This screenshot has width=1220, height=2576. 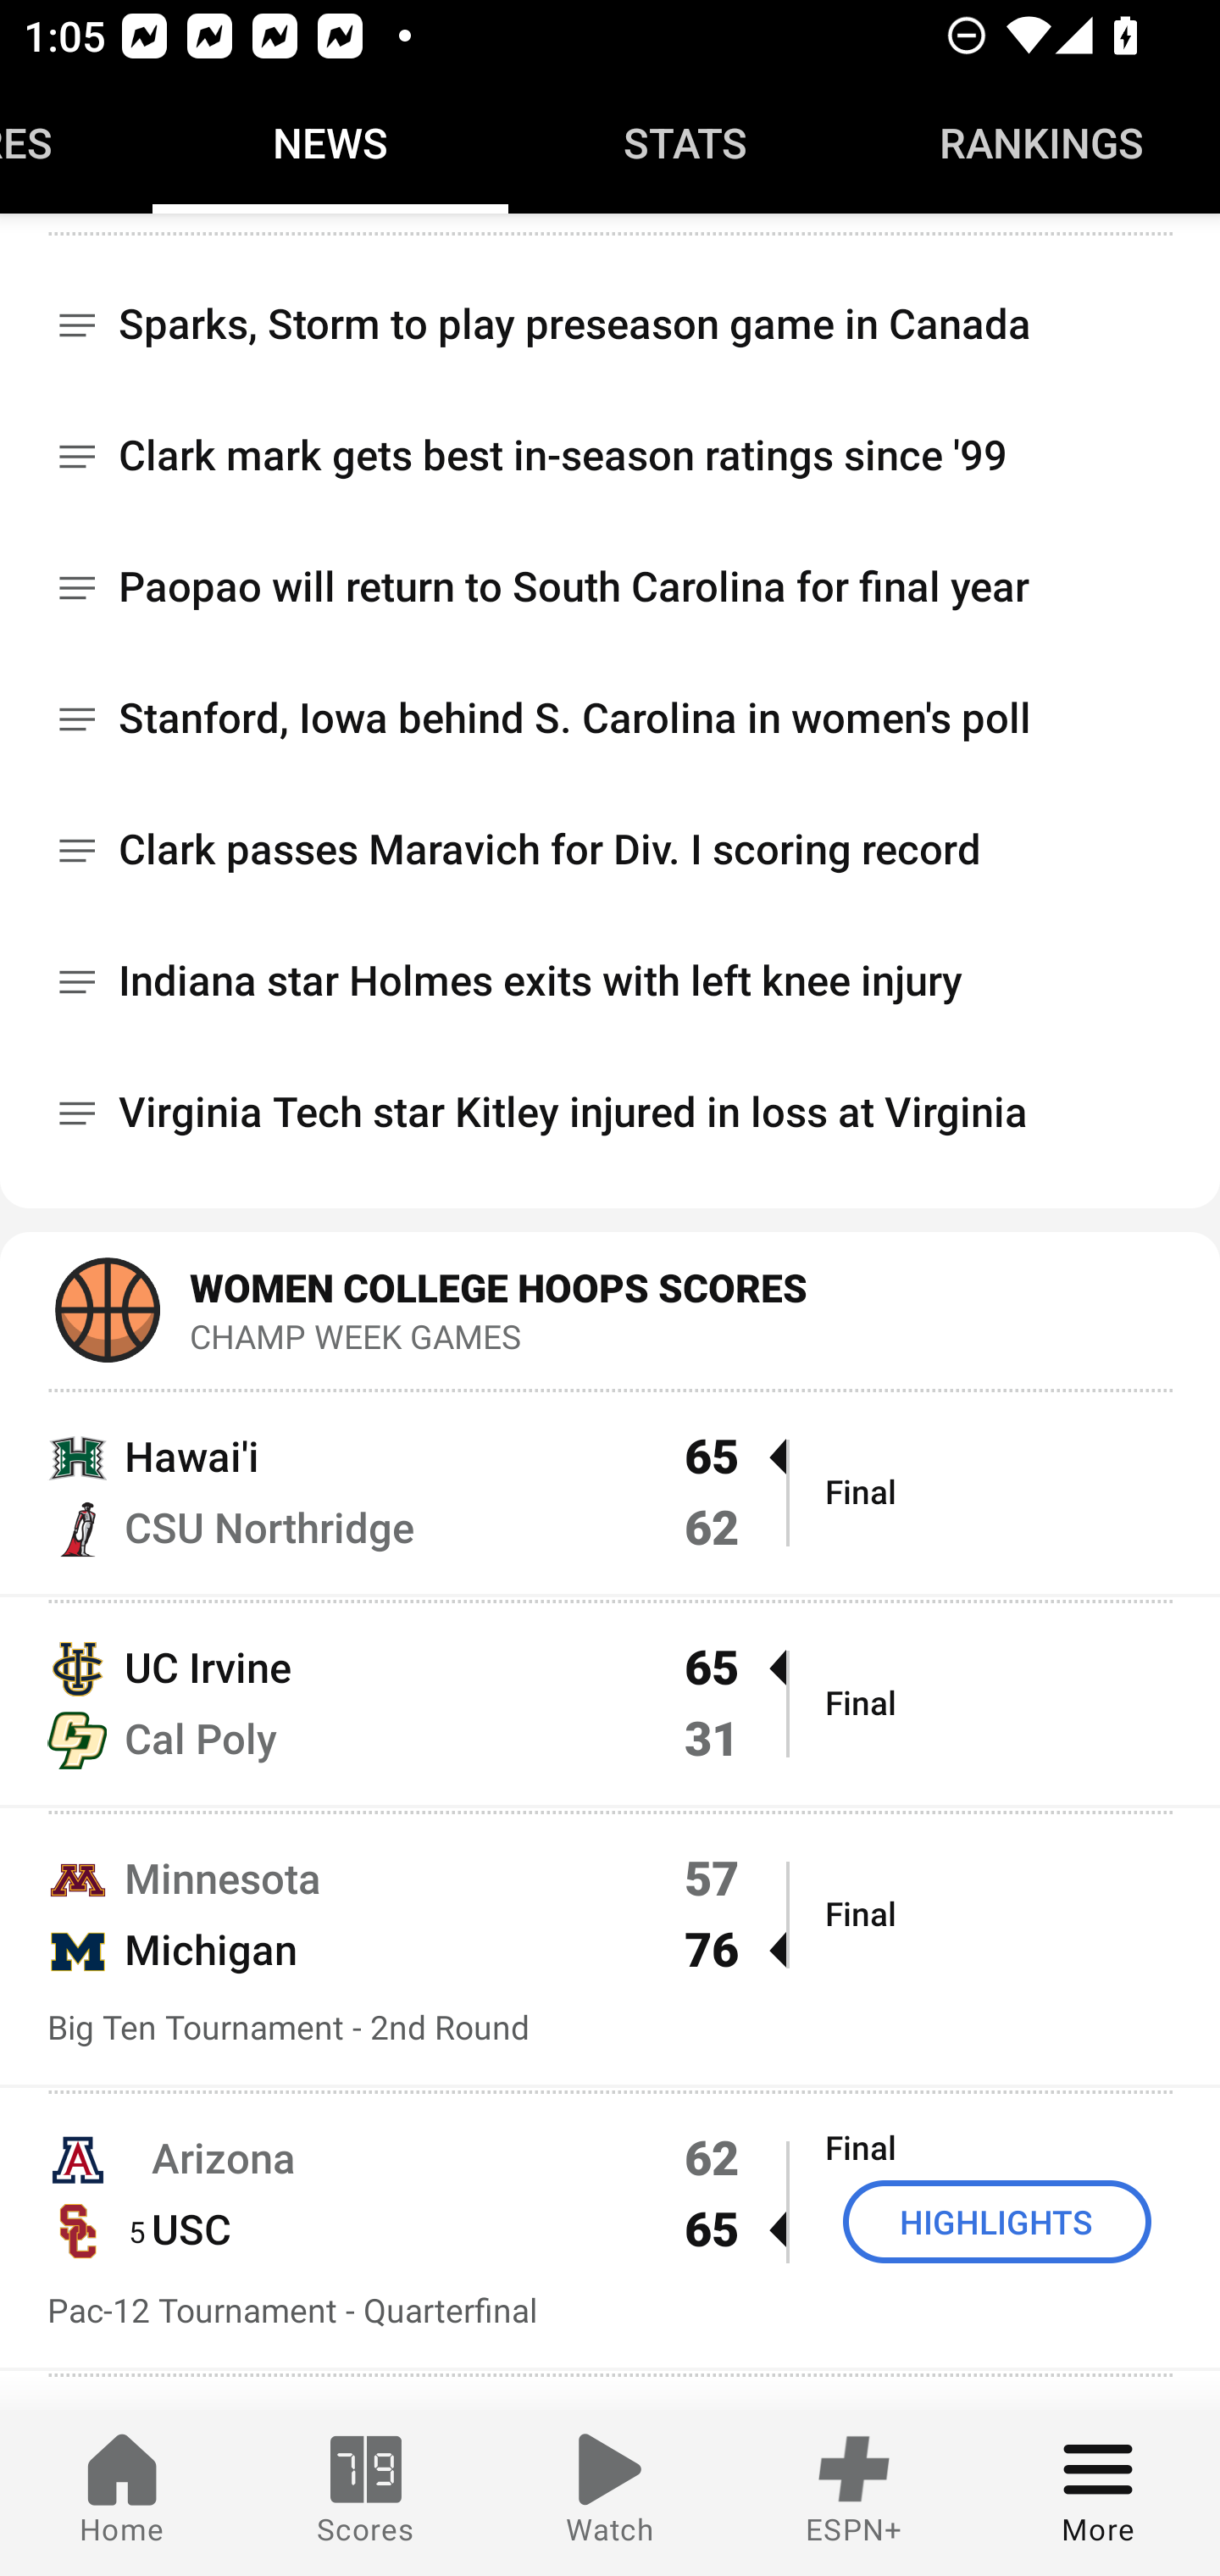 What do you see at coordinates (610, 1490) in the screenshot?
I see `Hawai'i 65  CSU Northridge 62 Final` at bounding box center [610, 1490].